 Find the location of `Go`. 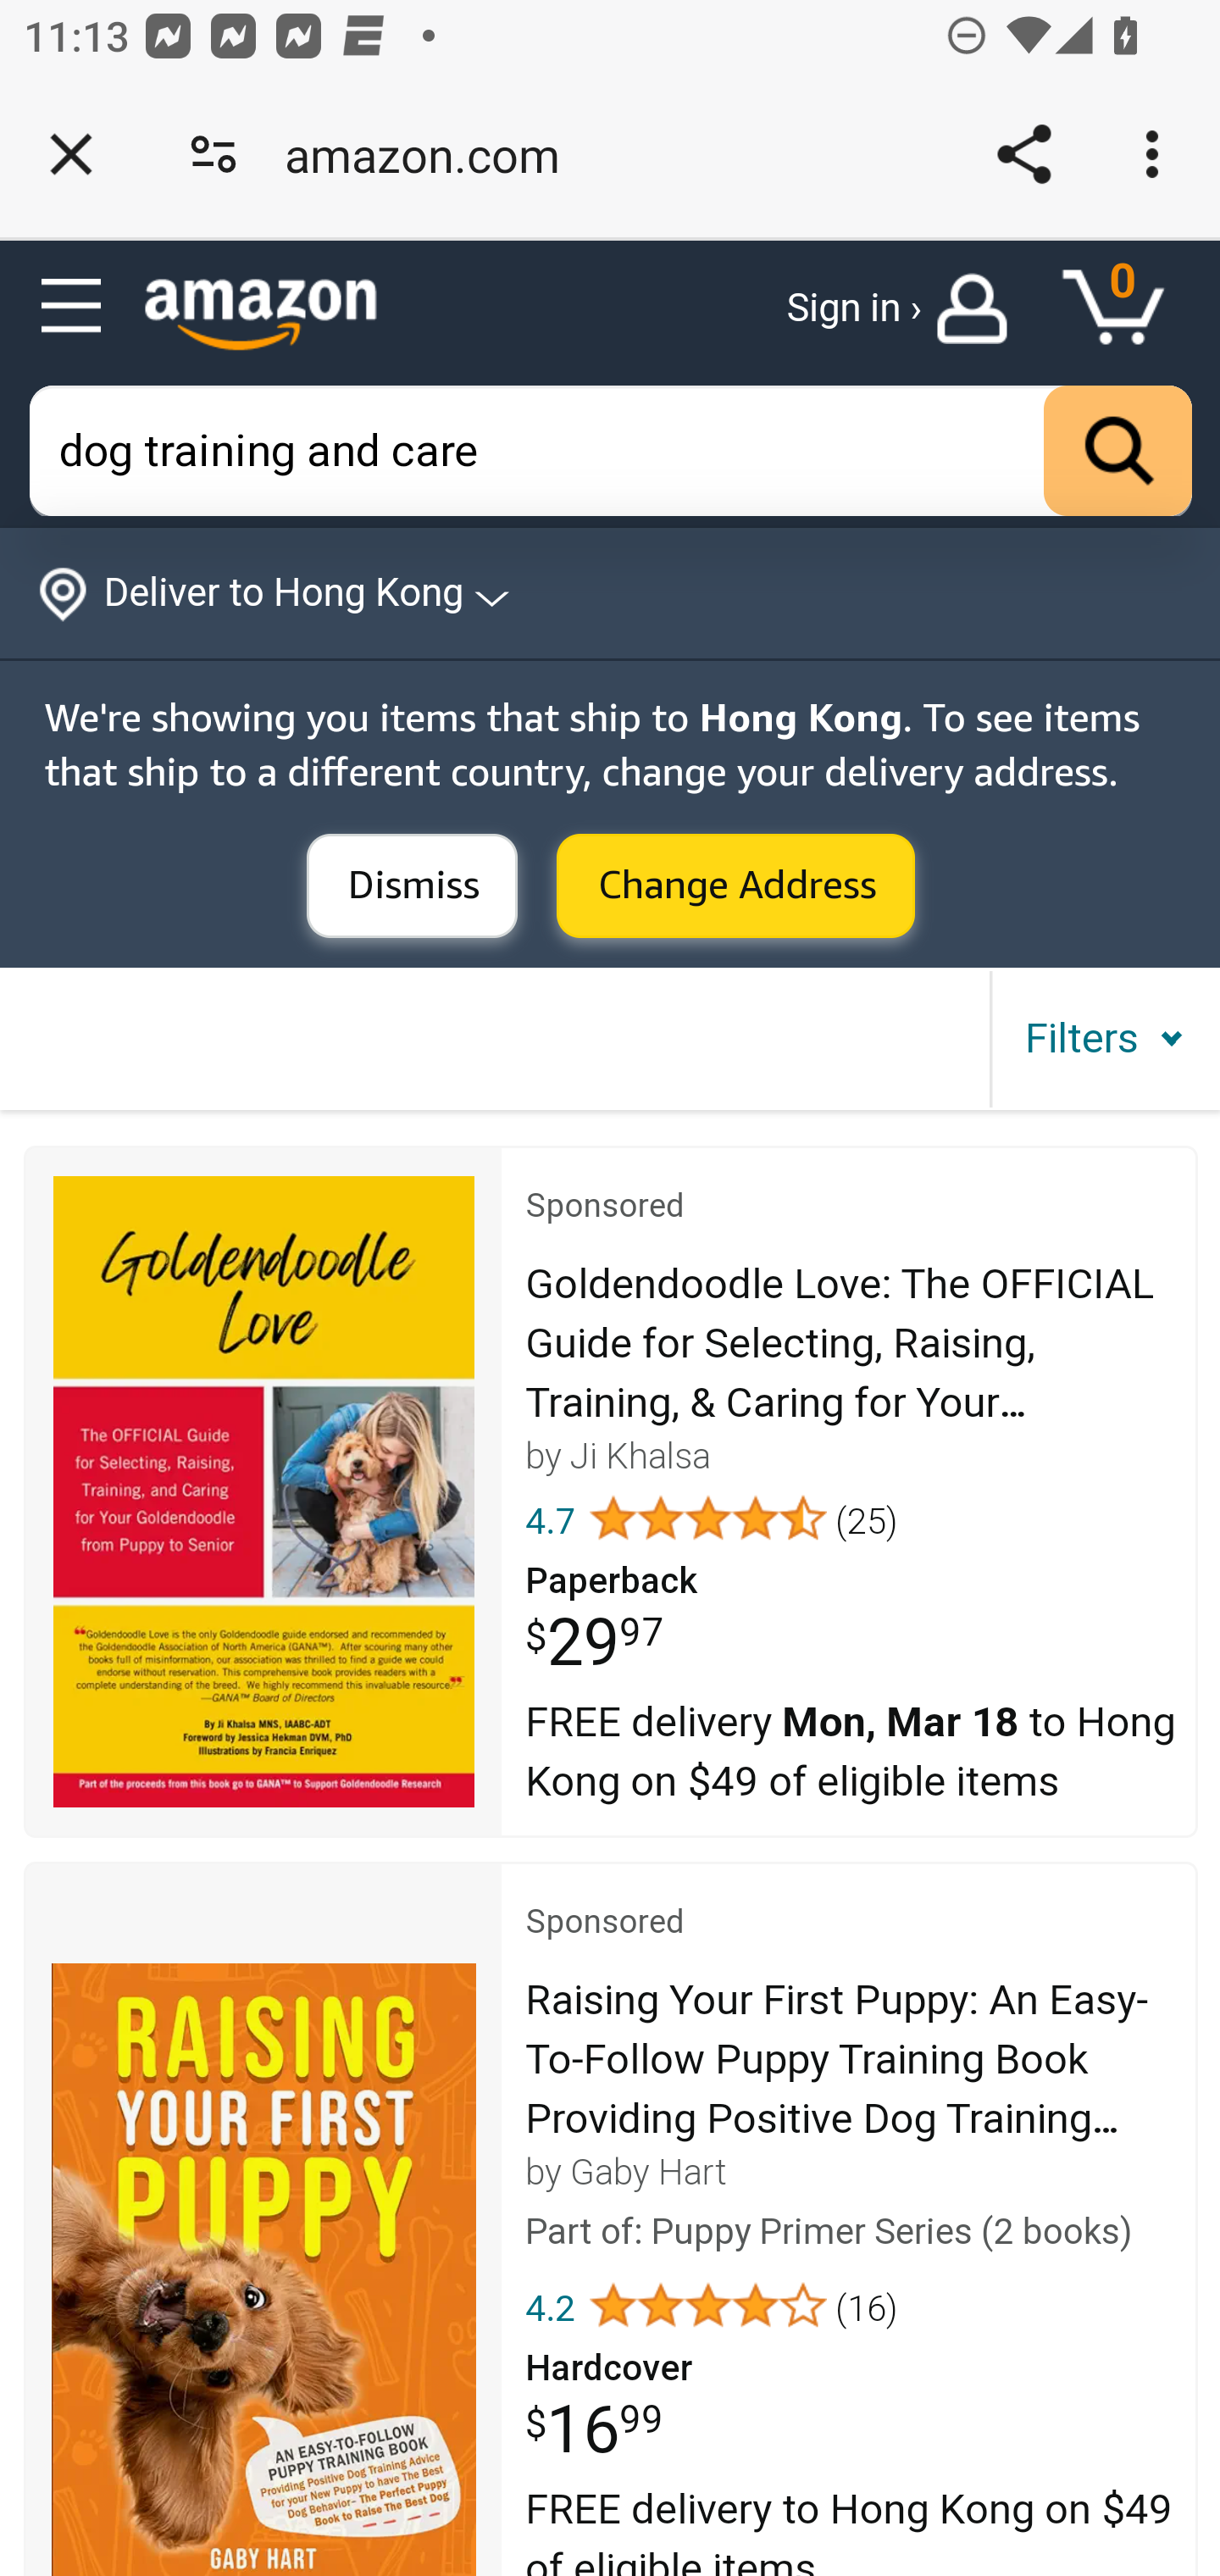

Go is located at coordinates (1118, 452).